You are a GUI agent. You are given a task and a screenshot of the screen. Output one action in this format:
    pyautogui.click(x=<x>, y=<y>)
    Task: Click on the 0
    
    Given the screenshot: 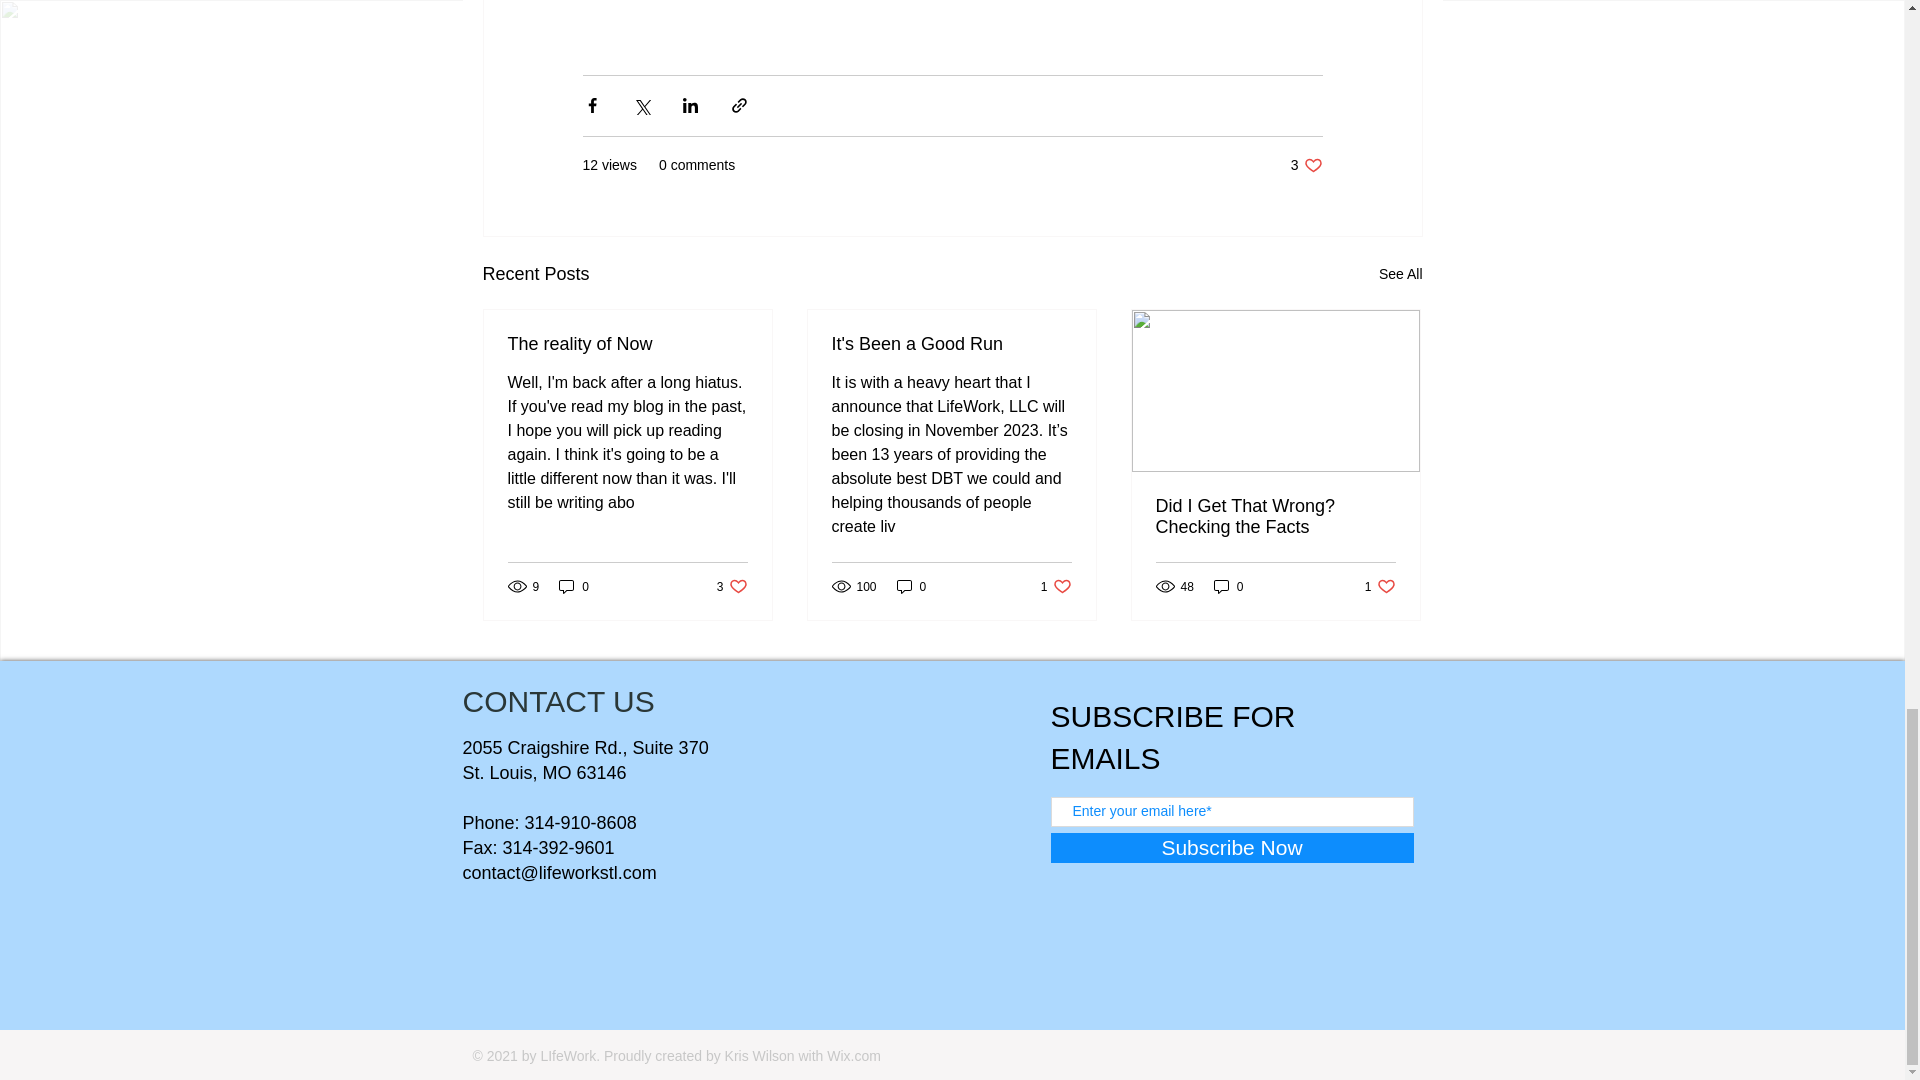 What is the action you would take?
    pyautogui.click(x=1275, y=516)
    